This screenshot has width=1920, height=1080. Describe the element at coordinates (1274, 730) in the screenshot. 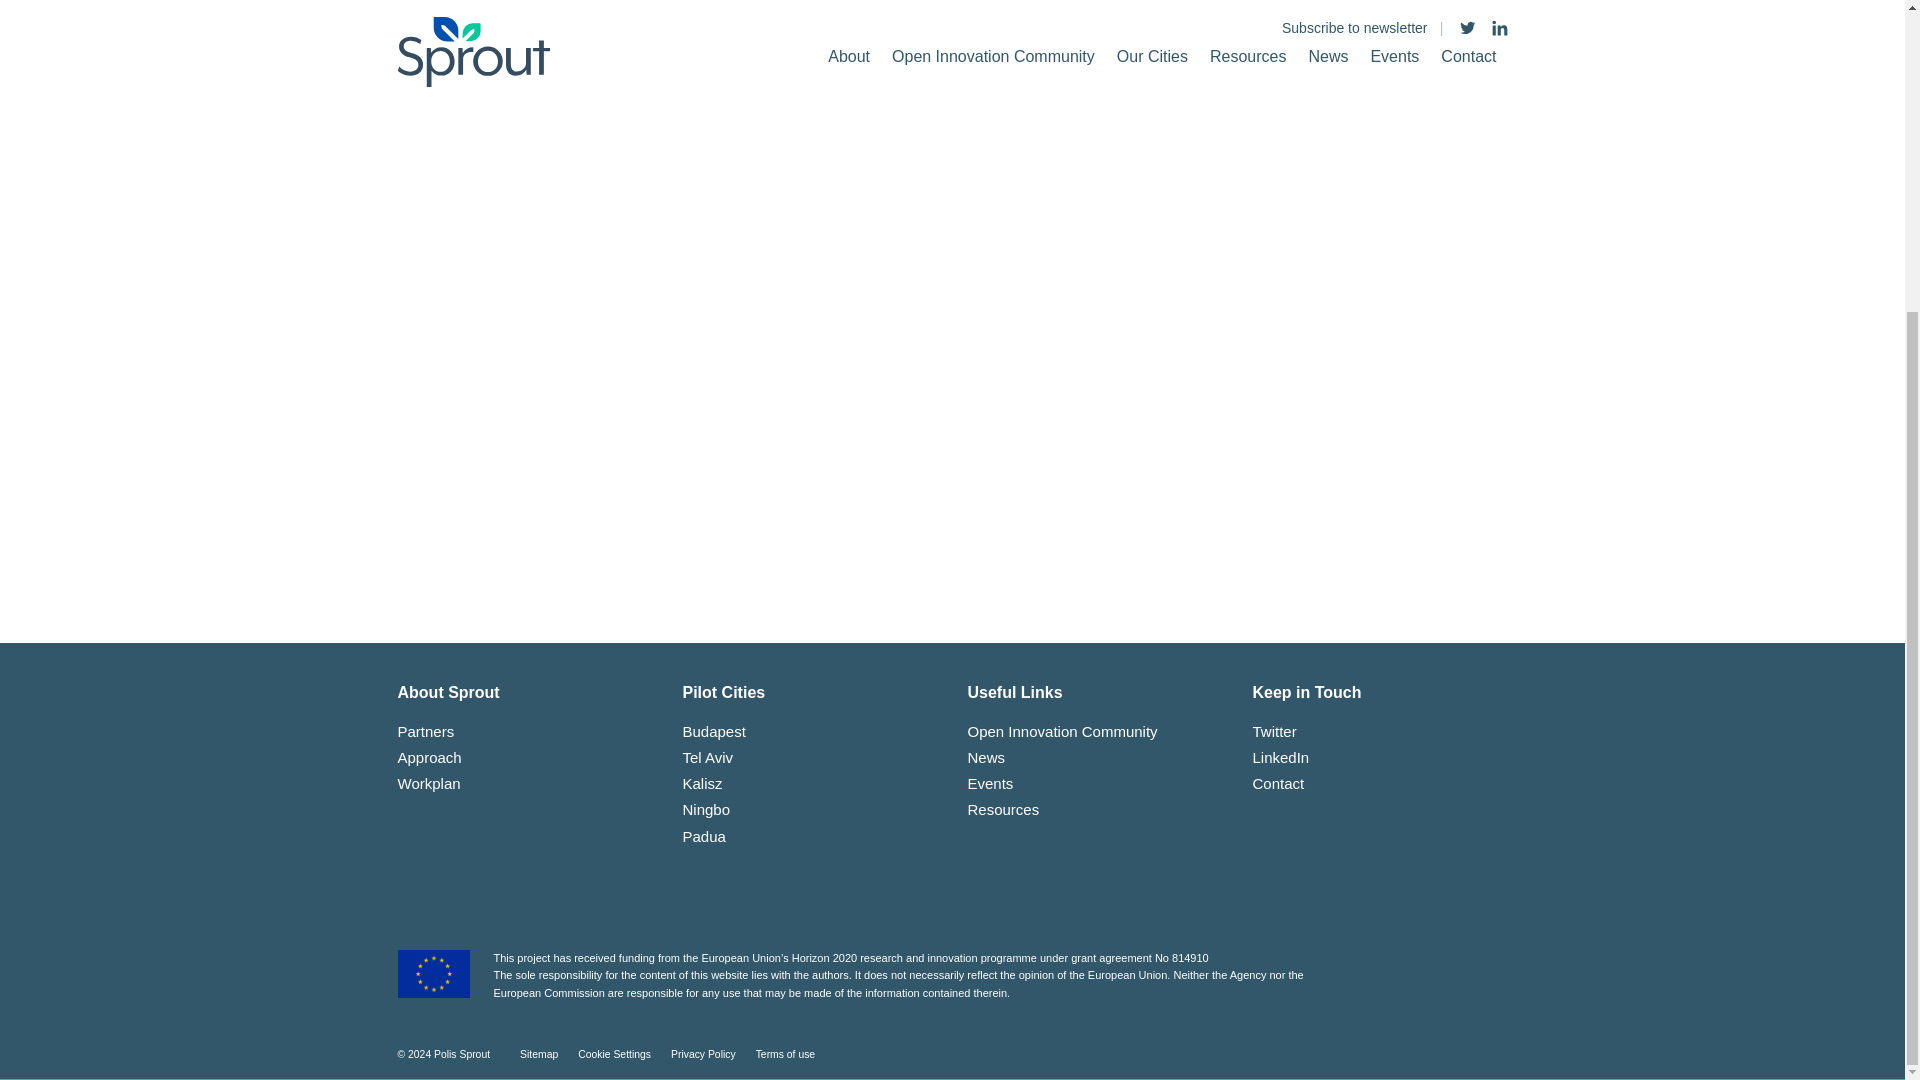

I see `Twitter` at that location.